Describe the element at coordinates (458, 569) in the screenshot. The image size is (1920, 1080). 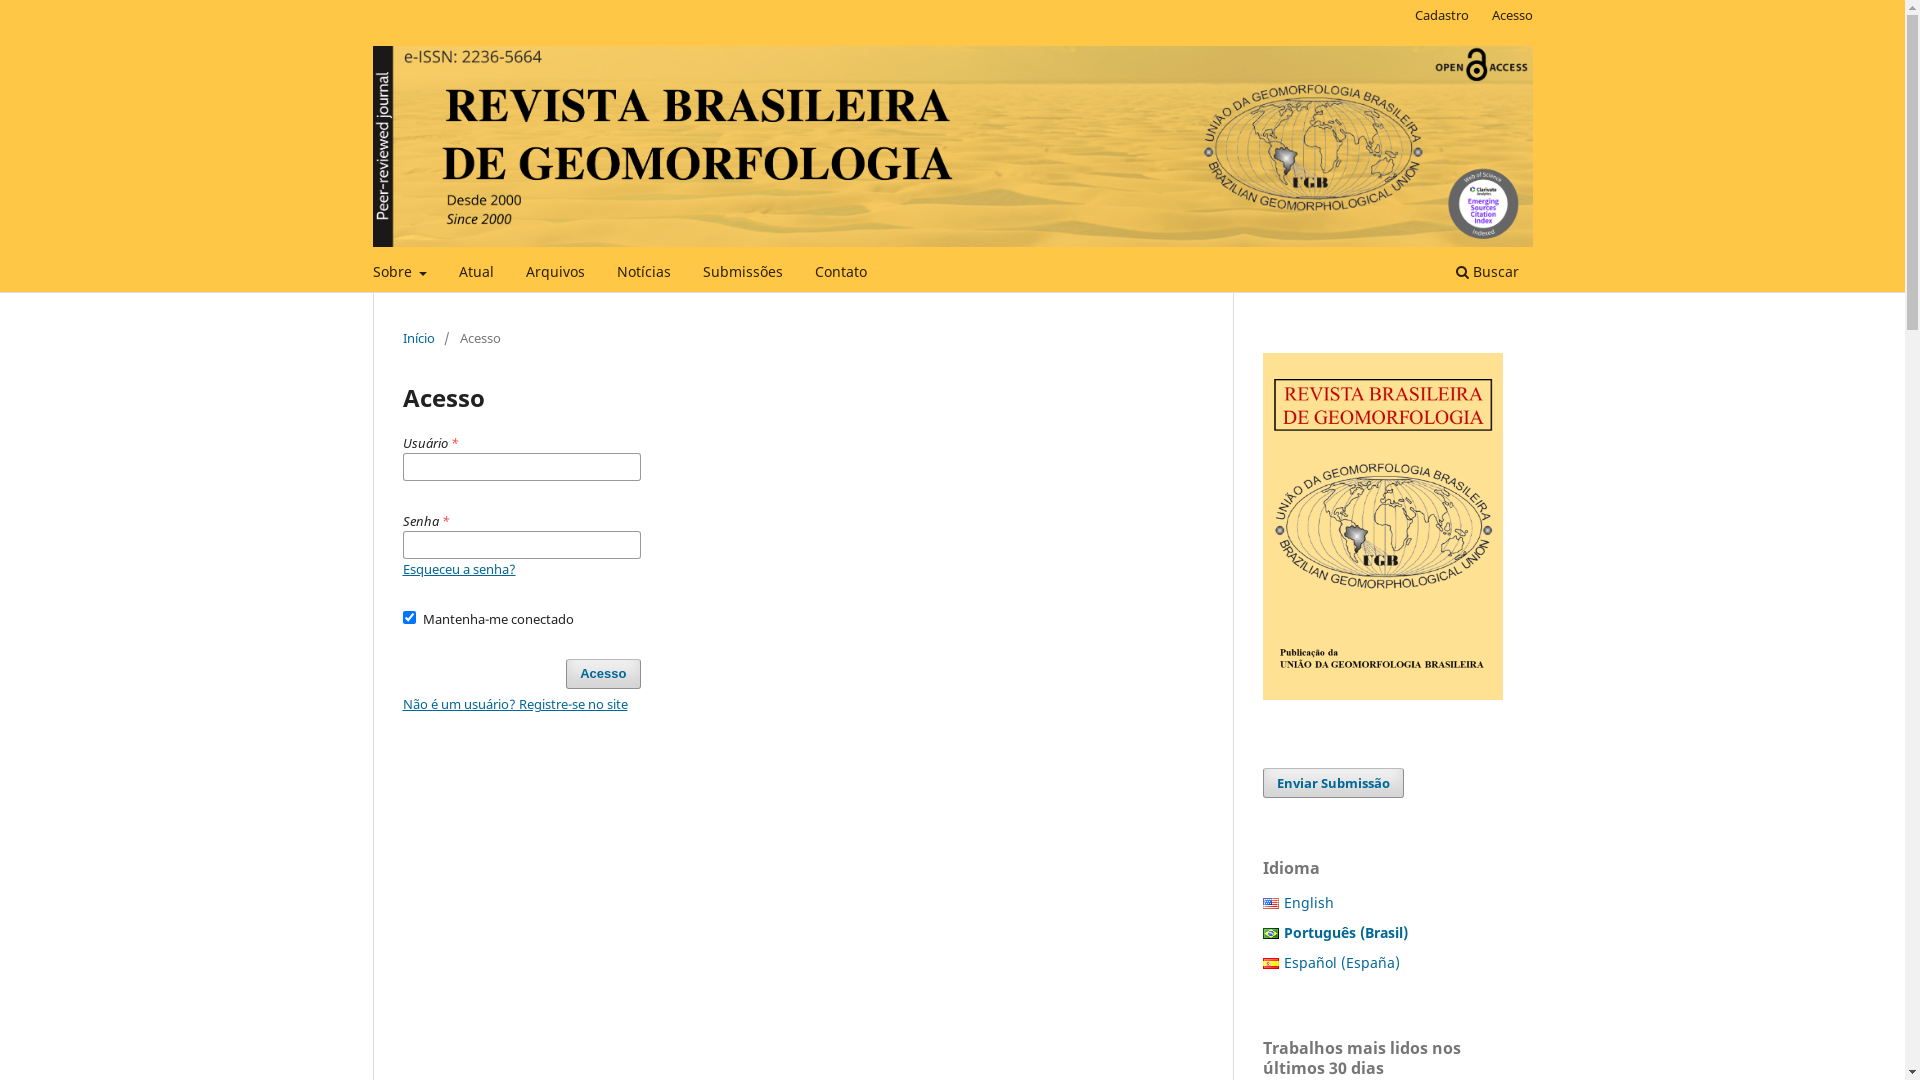
I see `Esqueceu a senha?` at that location.